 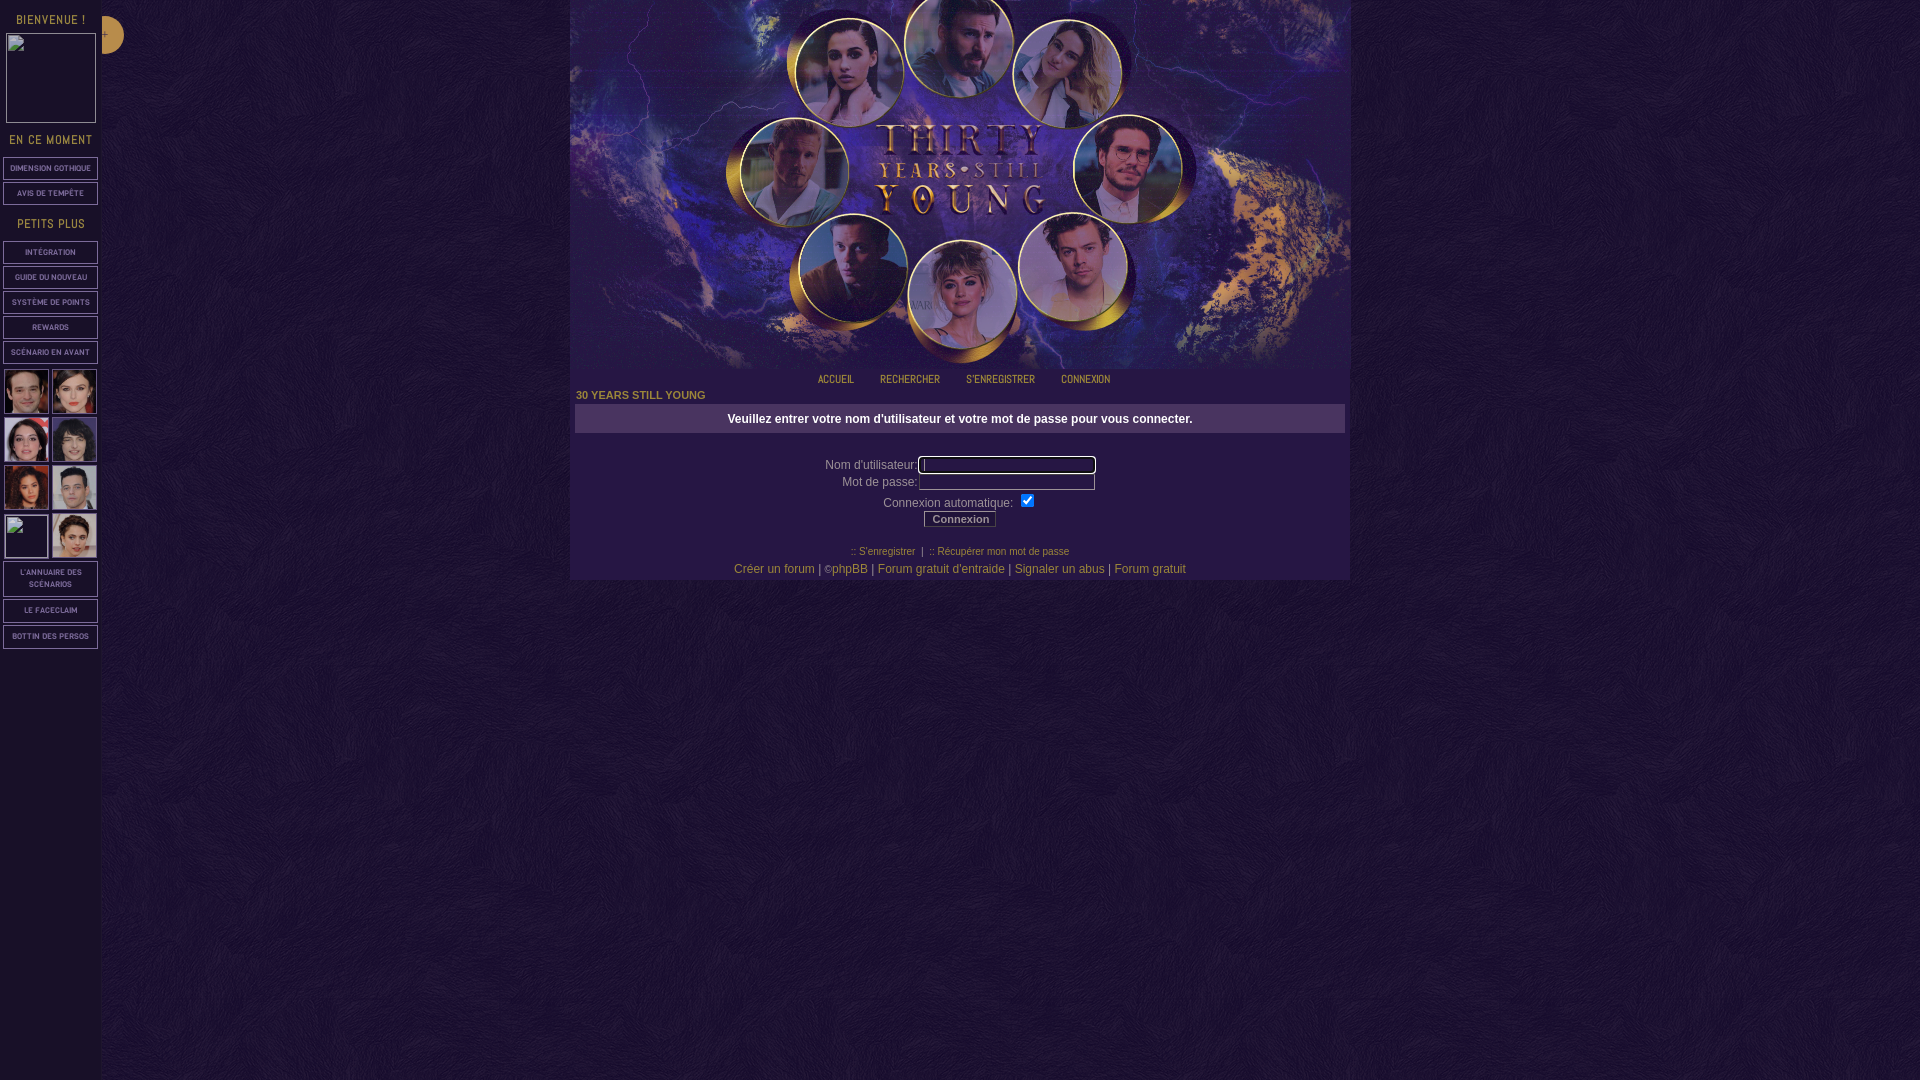 What do you see at coordinates (641, 395) in the screenshot?
I see `30 YEARS STILL YOUNG` at bounding box center [641, 395].